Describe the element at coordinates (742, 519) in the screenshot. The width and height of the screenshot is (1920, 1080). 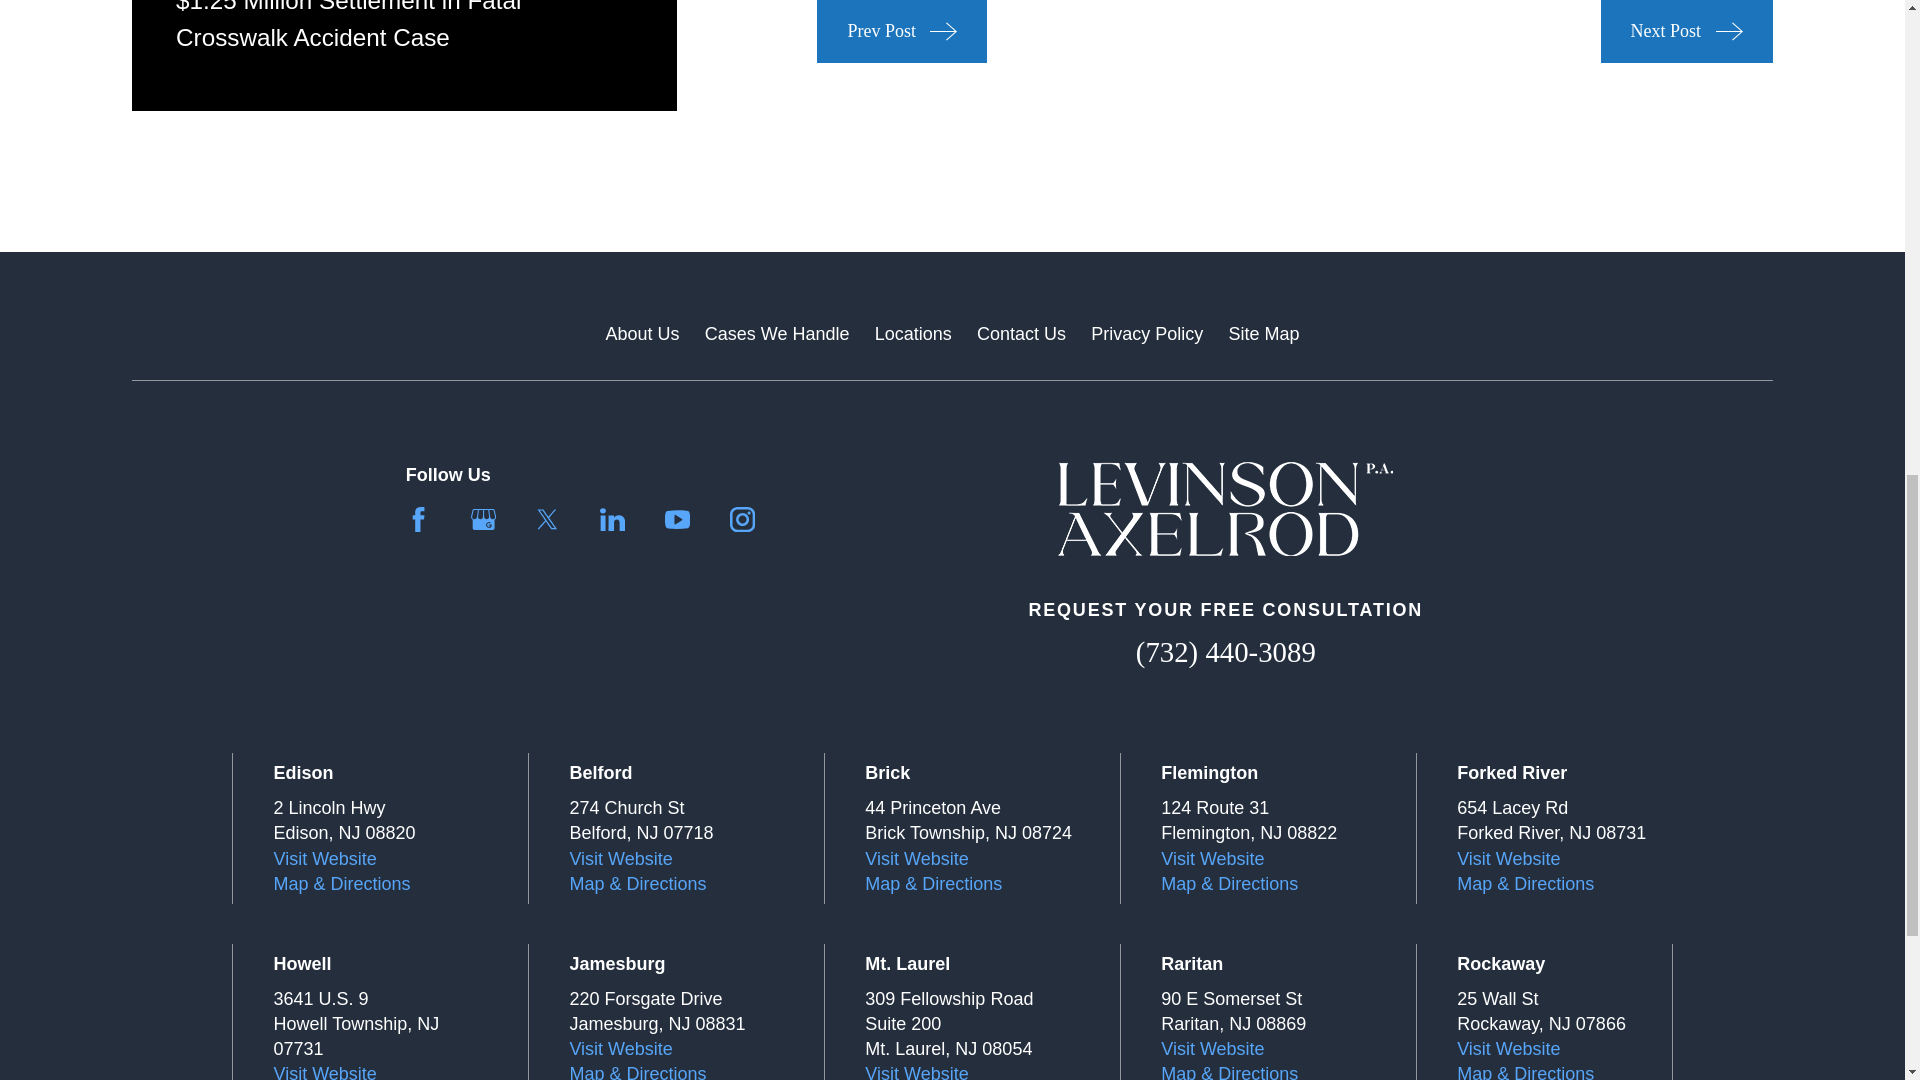
I see `Instagram` at that location.